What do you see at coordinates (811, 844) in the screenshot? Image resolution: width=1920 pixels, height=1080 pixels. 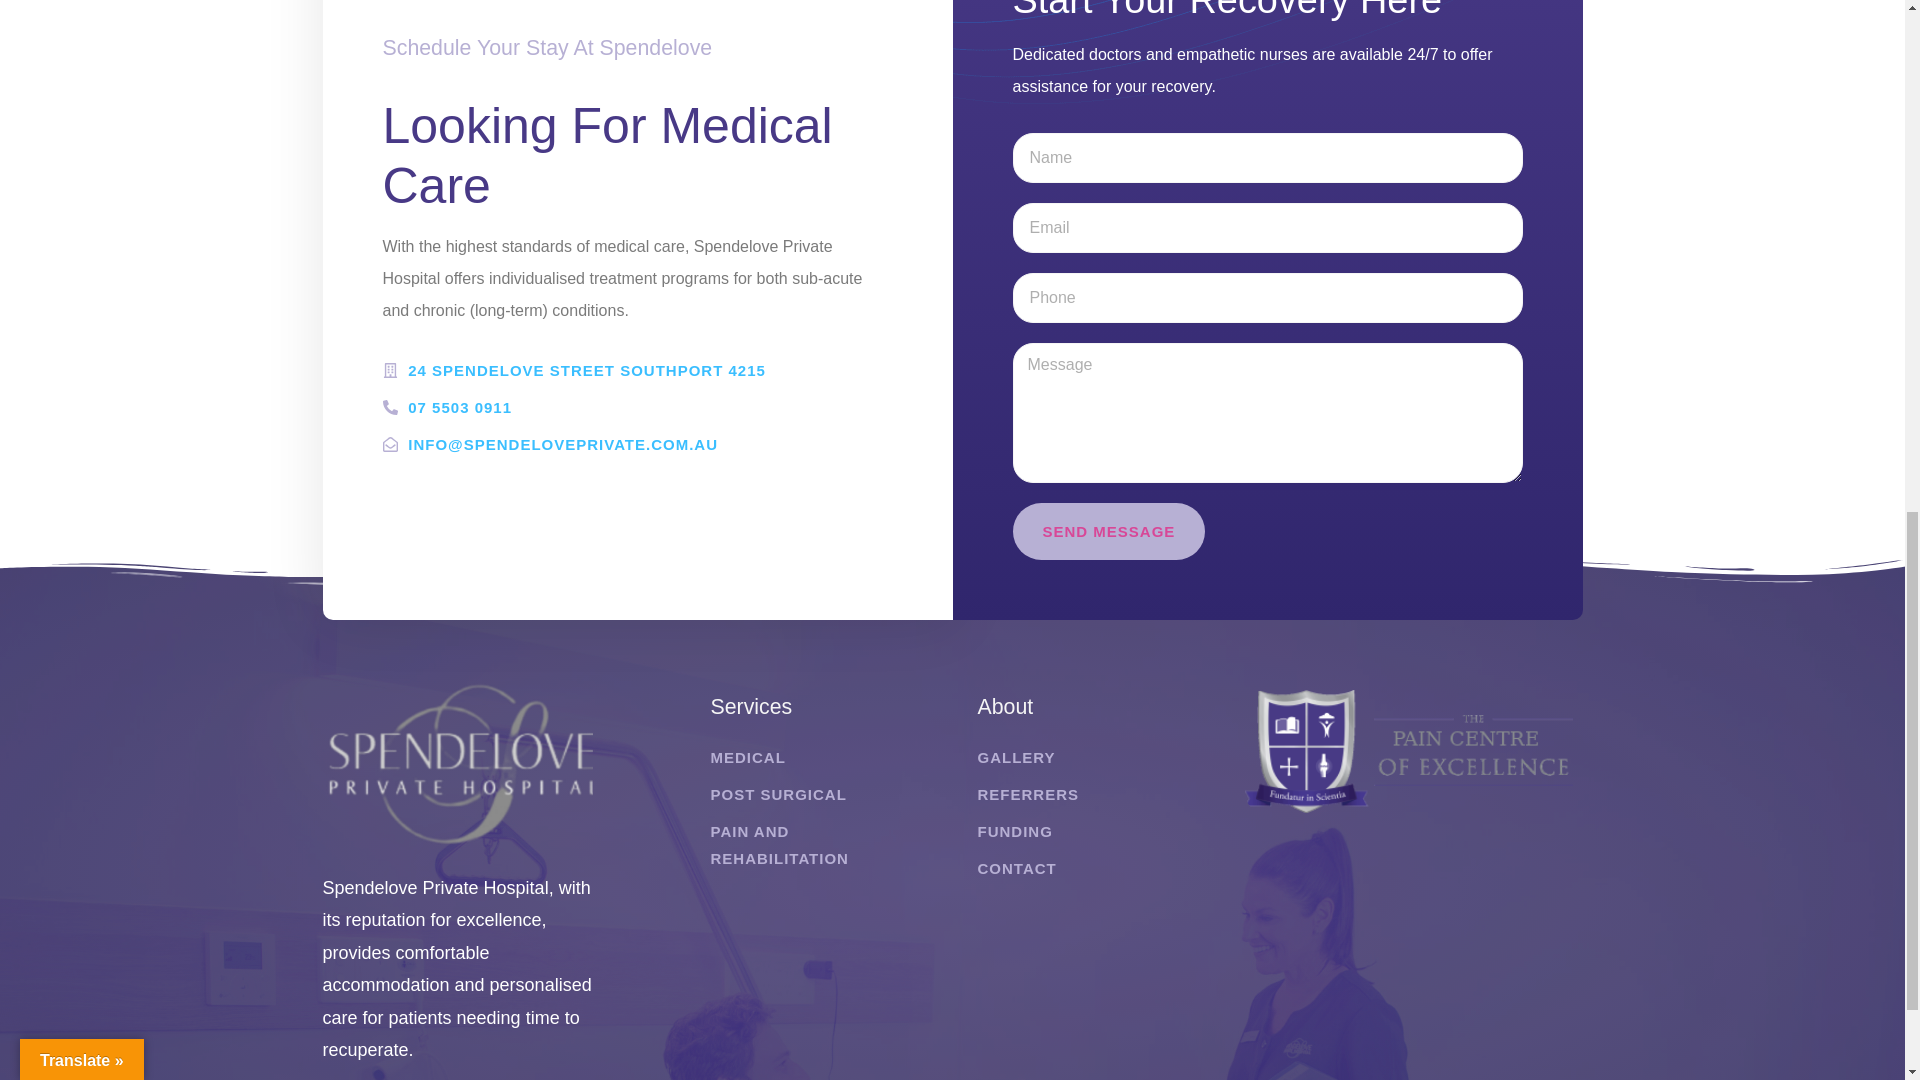 I see `PAIN AND REHABILITATION` at bounding box center [811, 844].